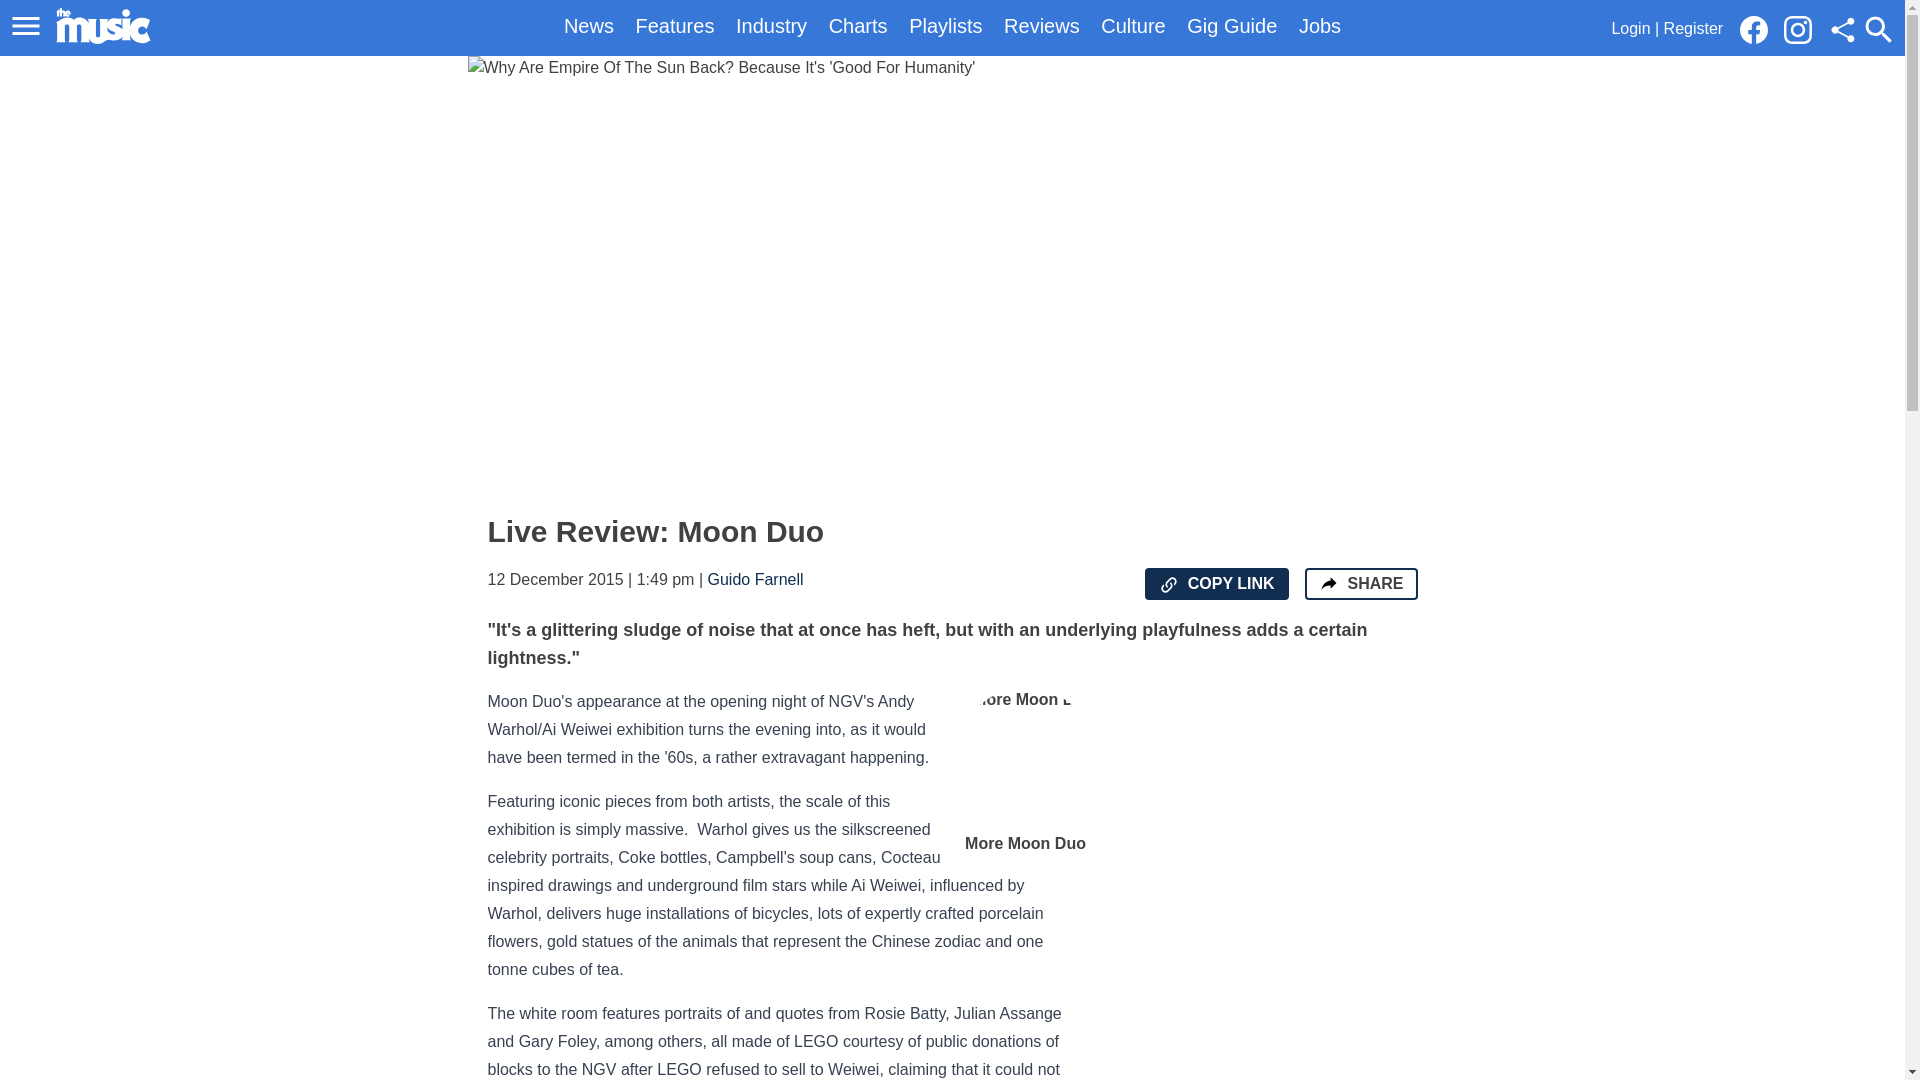 The image size is (1920, 1080). Describe the element at coordinates (858, 26) in the screenshot. I see `Charts` at that location.